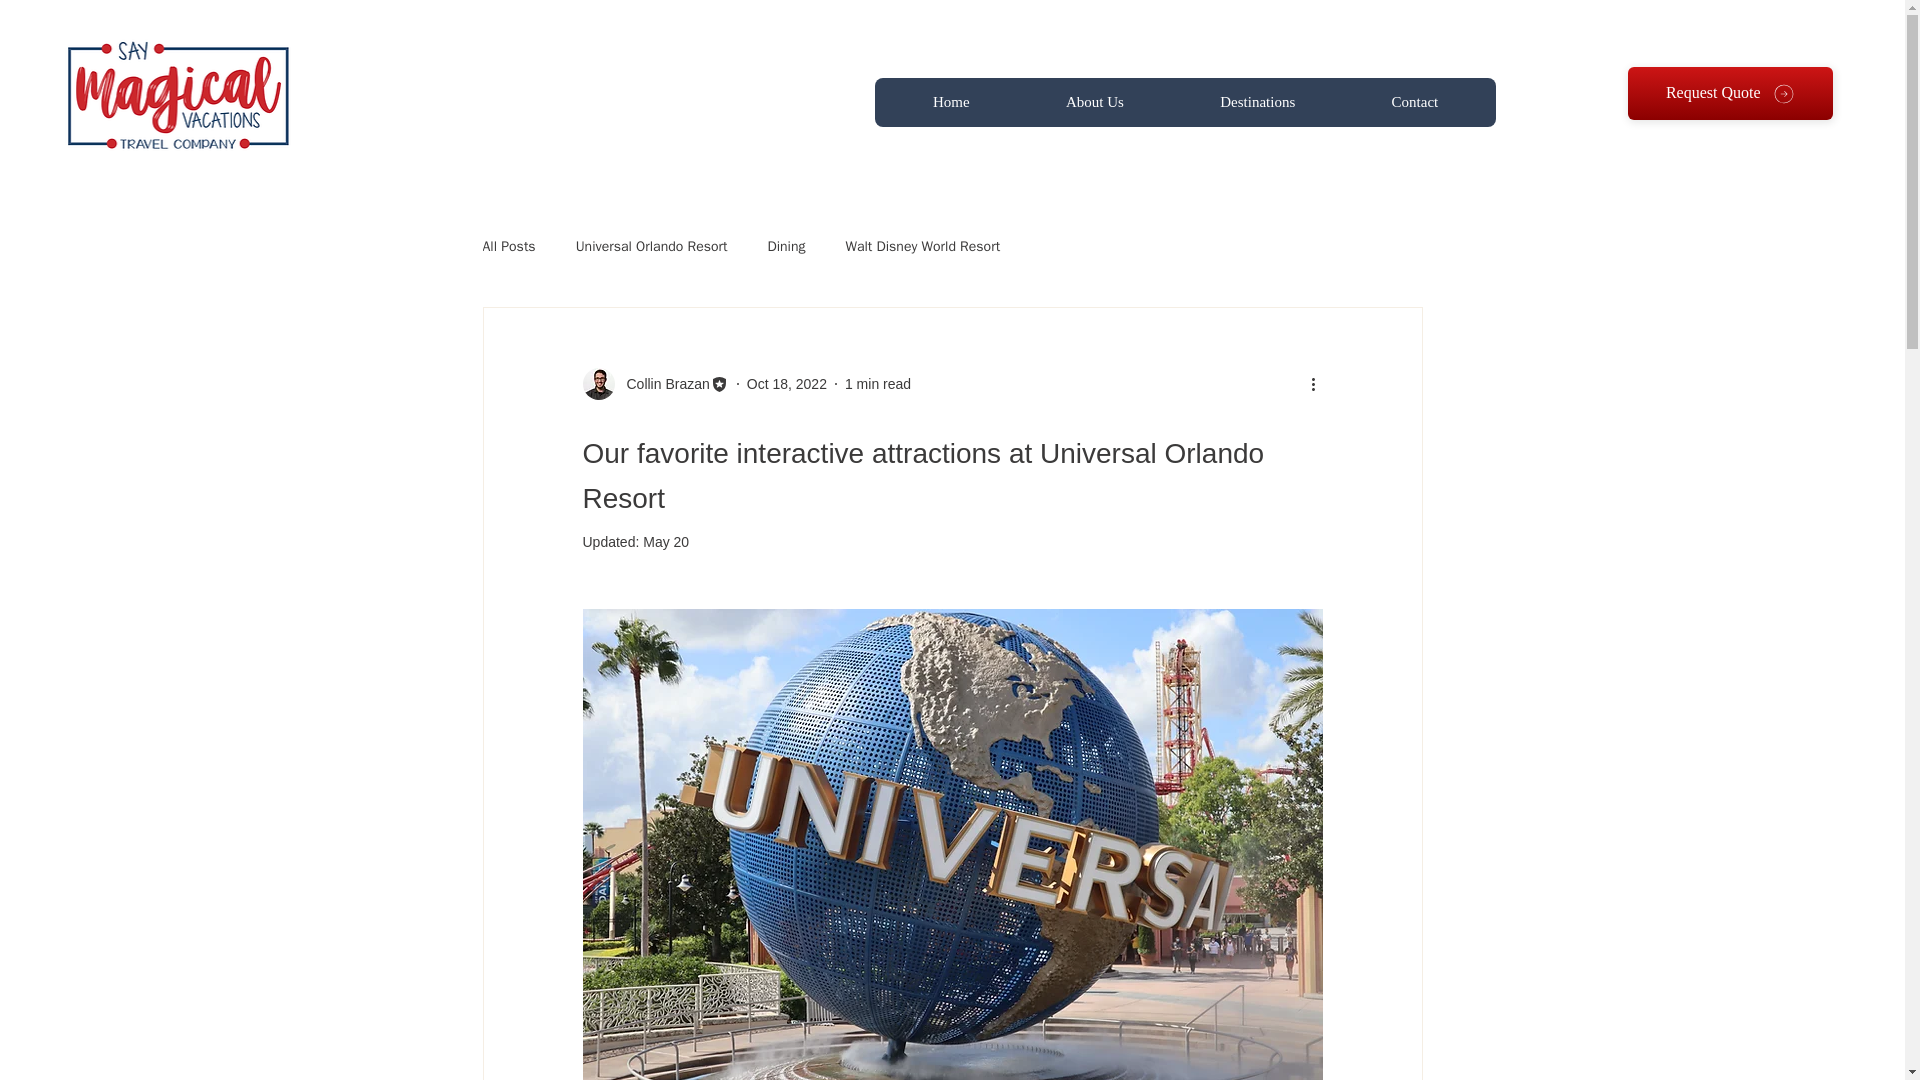 The width and height of the screenshot is (1920, 1080). What do you see at coordinates (661, 384) in the screenshot?
I see `Collin Brazan` at bounding box center [661, 384].